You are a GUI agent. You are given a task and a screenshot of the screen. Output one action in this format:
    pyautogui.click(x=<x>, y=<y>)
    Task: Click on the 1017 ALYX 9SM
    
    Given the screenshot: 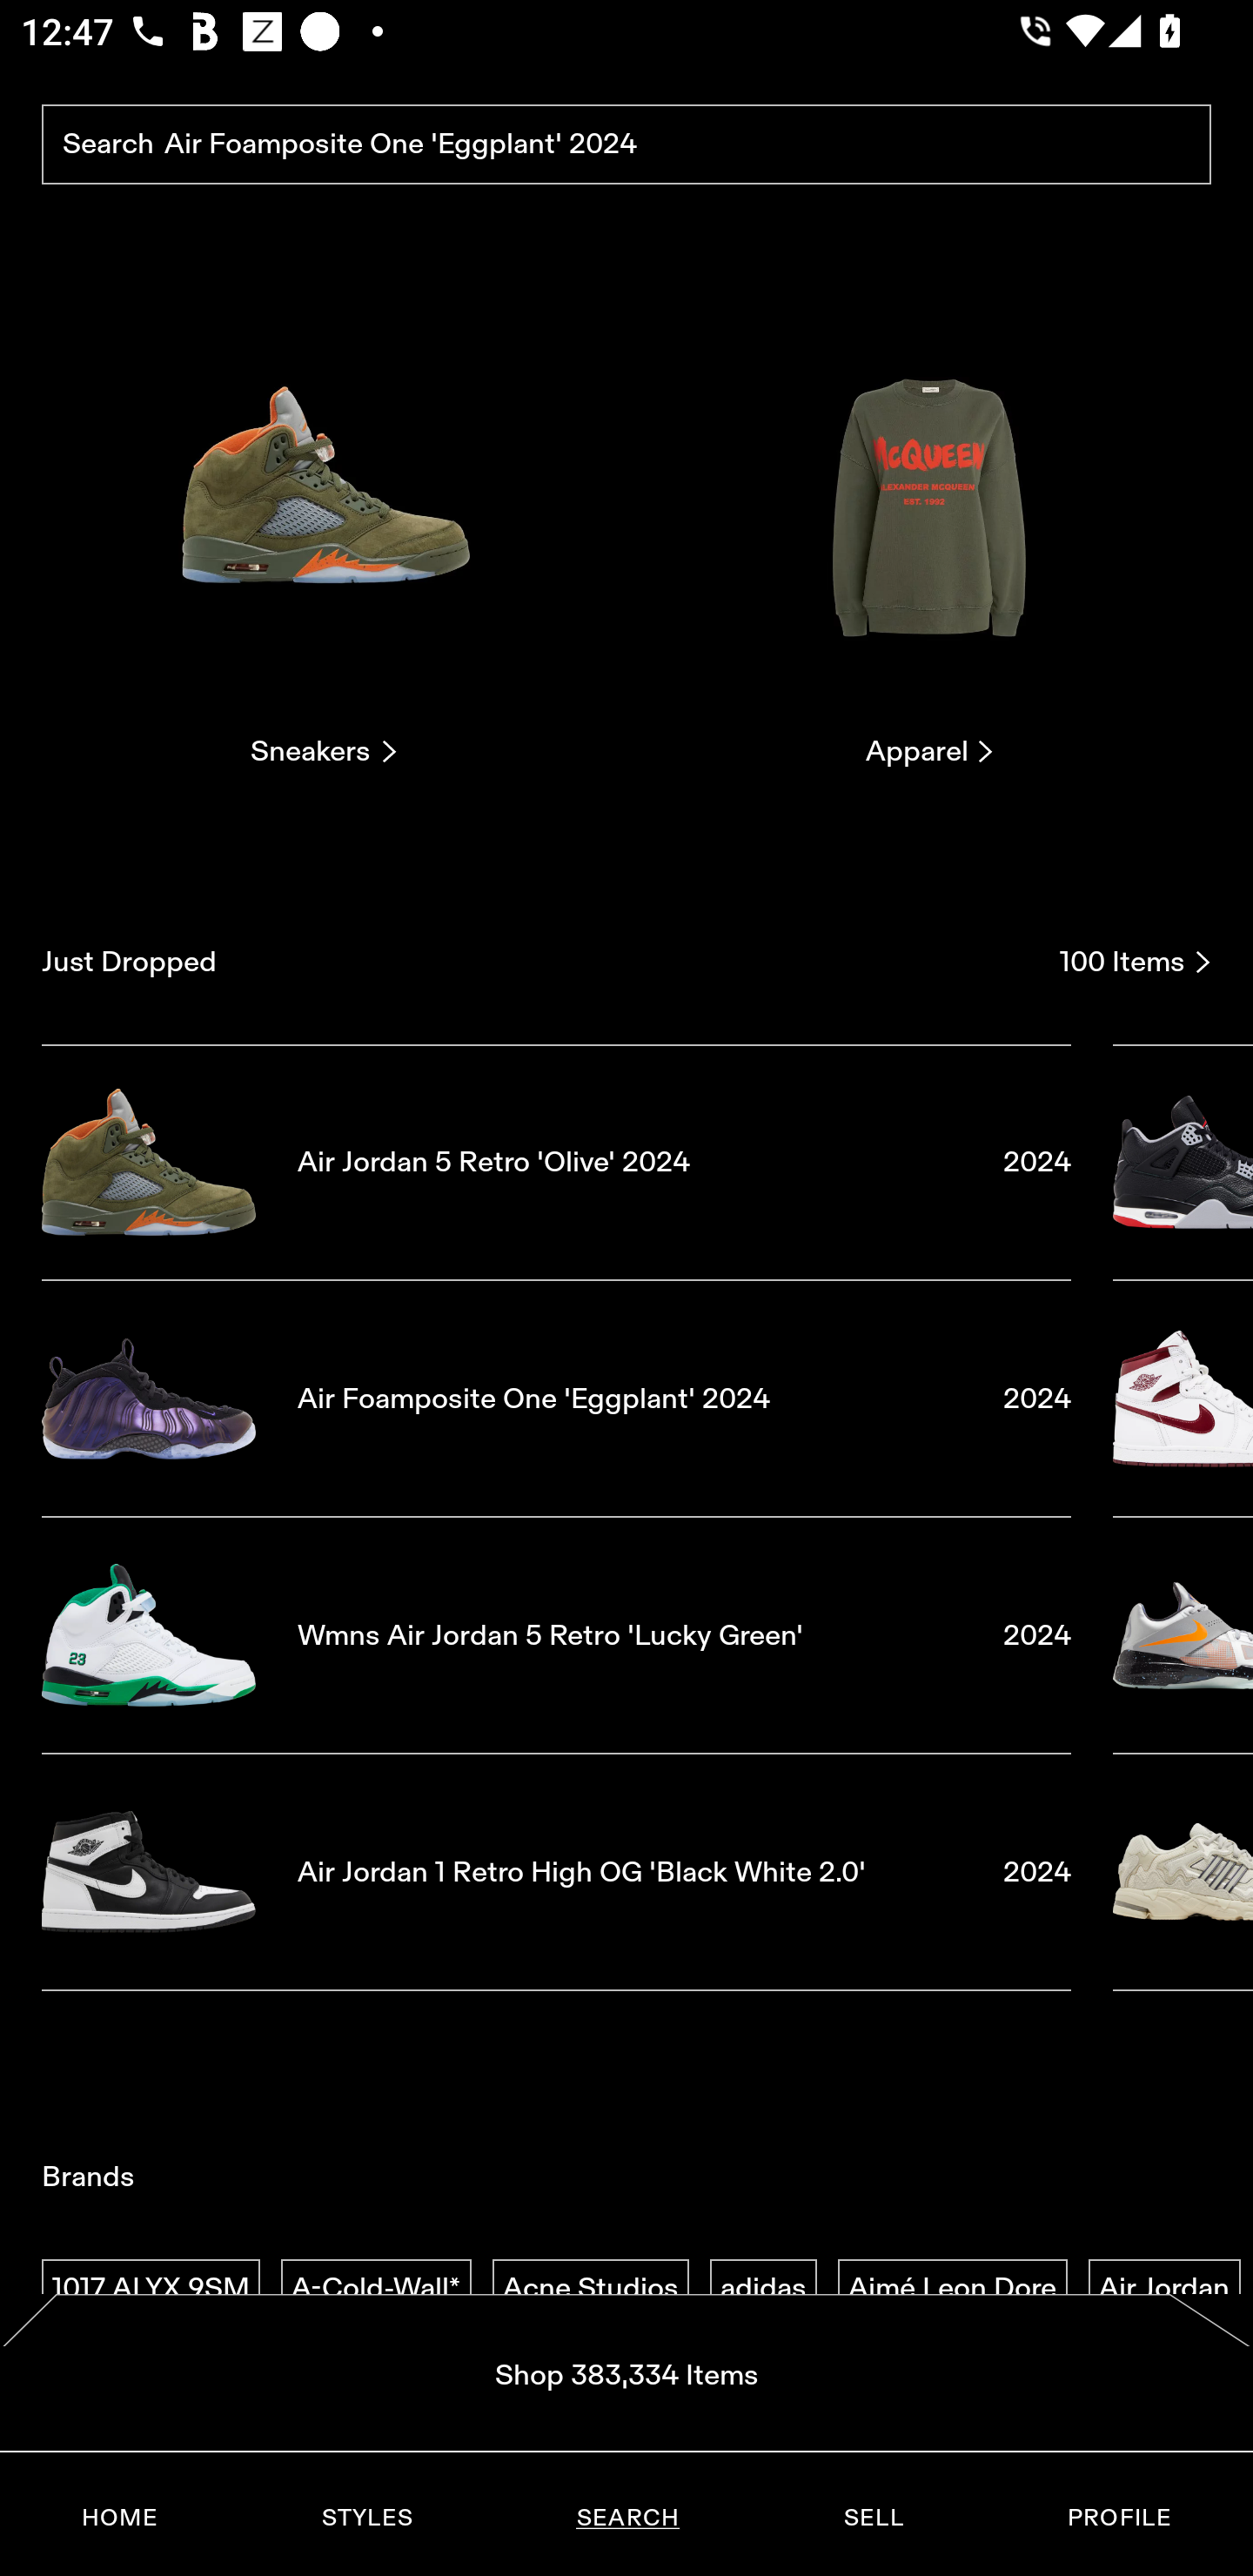 What is the action you would take?
    pyautogui.click(x=151, y=2289)
    